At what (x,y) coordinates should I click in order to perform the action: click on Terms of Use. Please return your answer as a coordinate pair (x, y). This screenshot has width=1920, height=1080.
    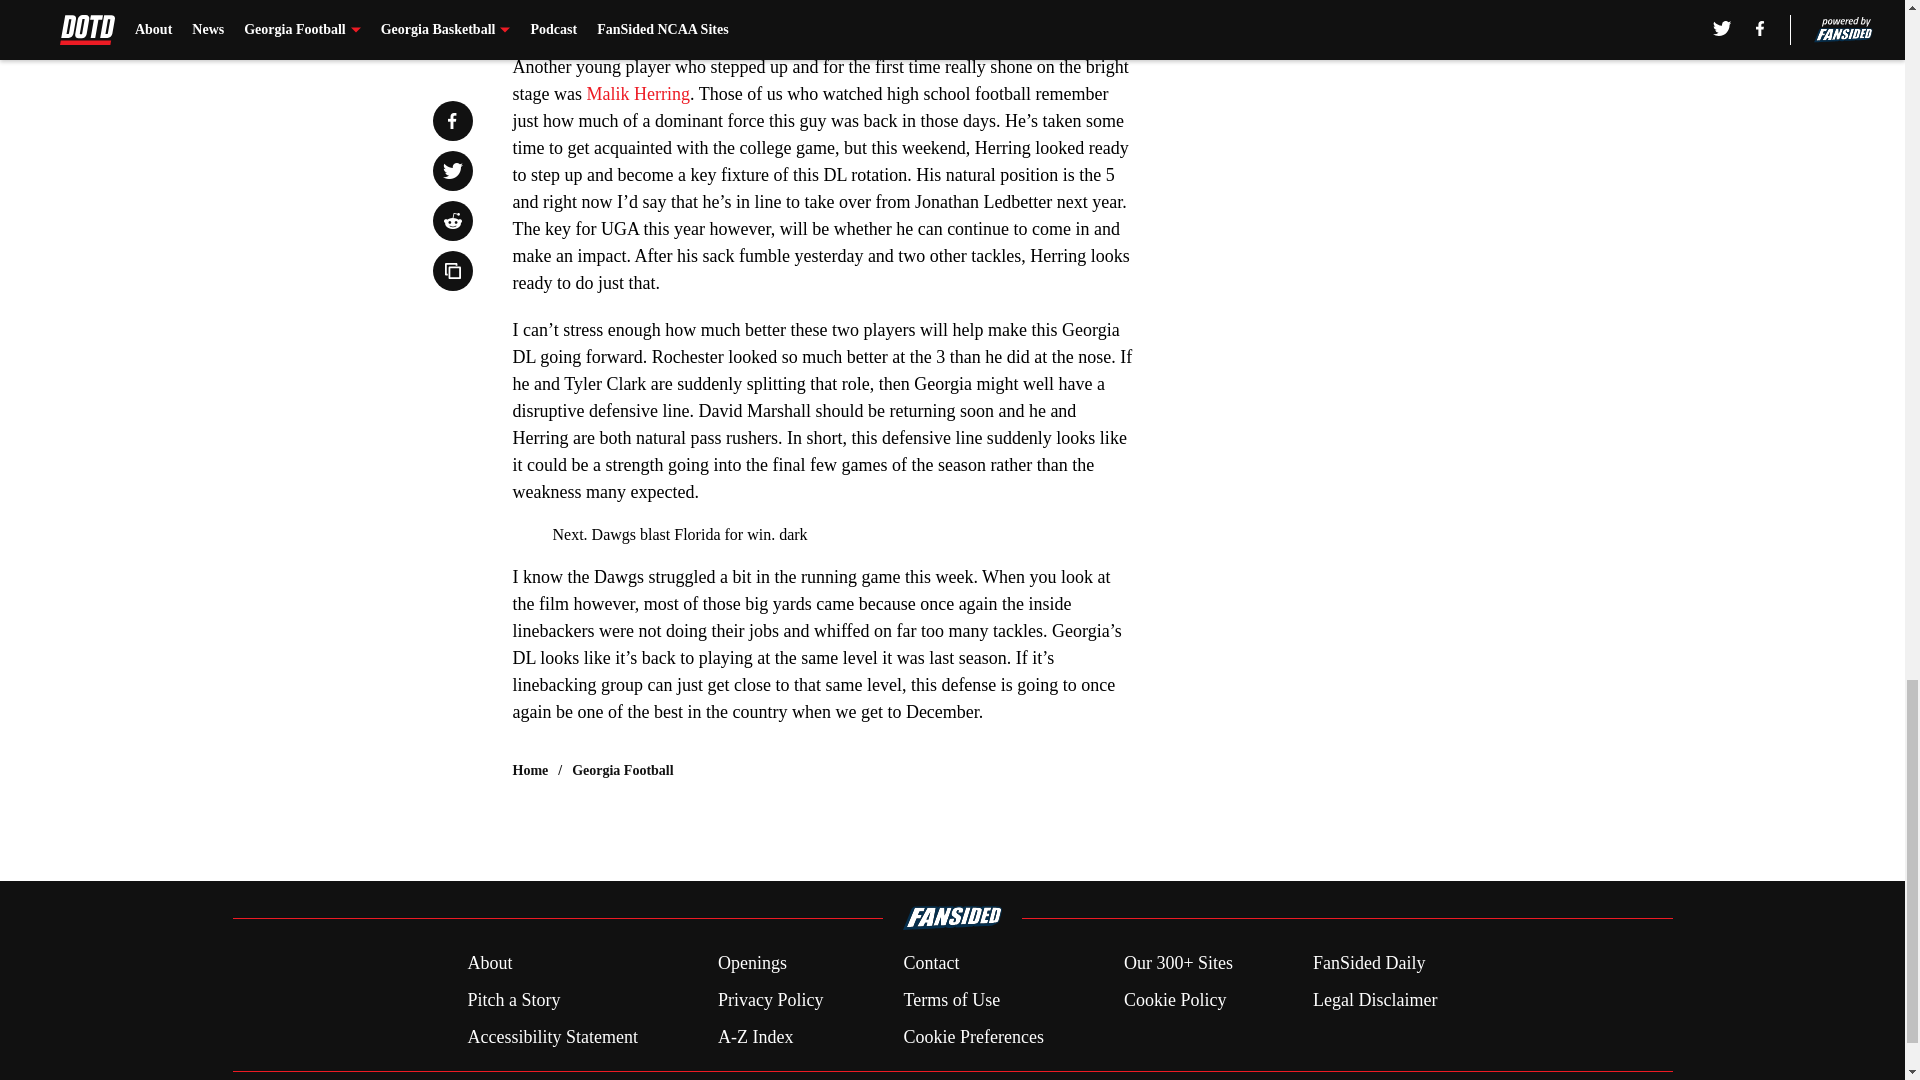
    Looking at the image, I should click on (951, 1000).